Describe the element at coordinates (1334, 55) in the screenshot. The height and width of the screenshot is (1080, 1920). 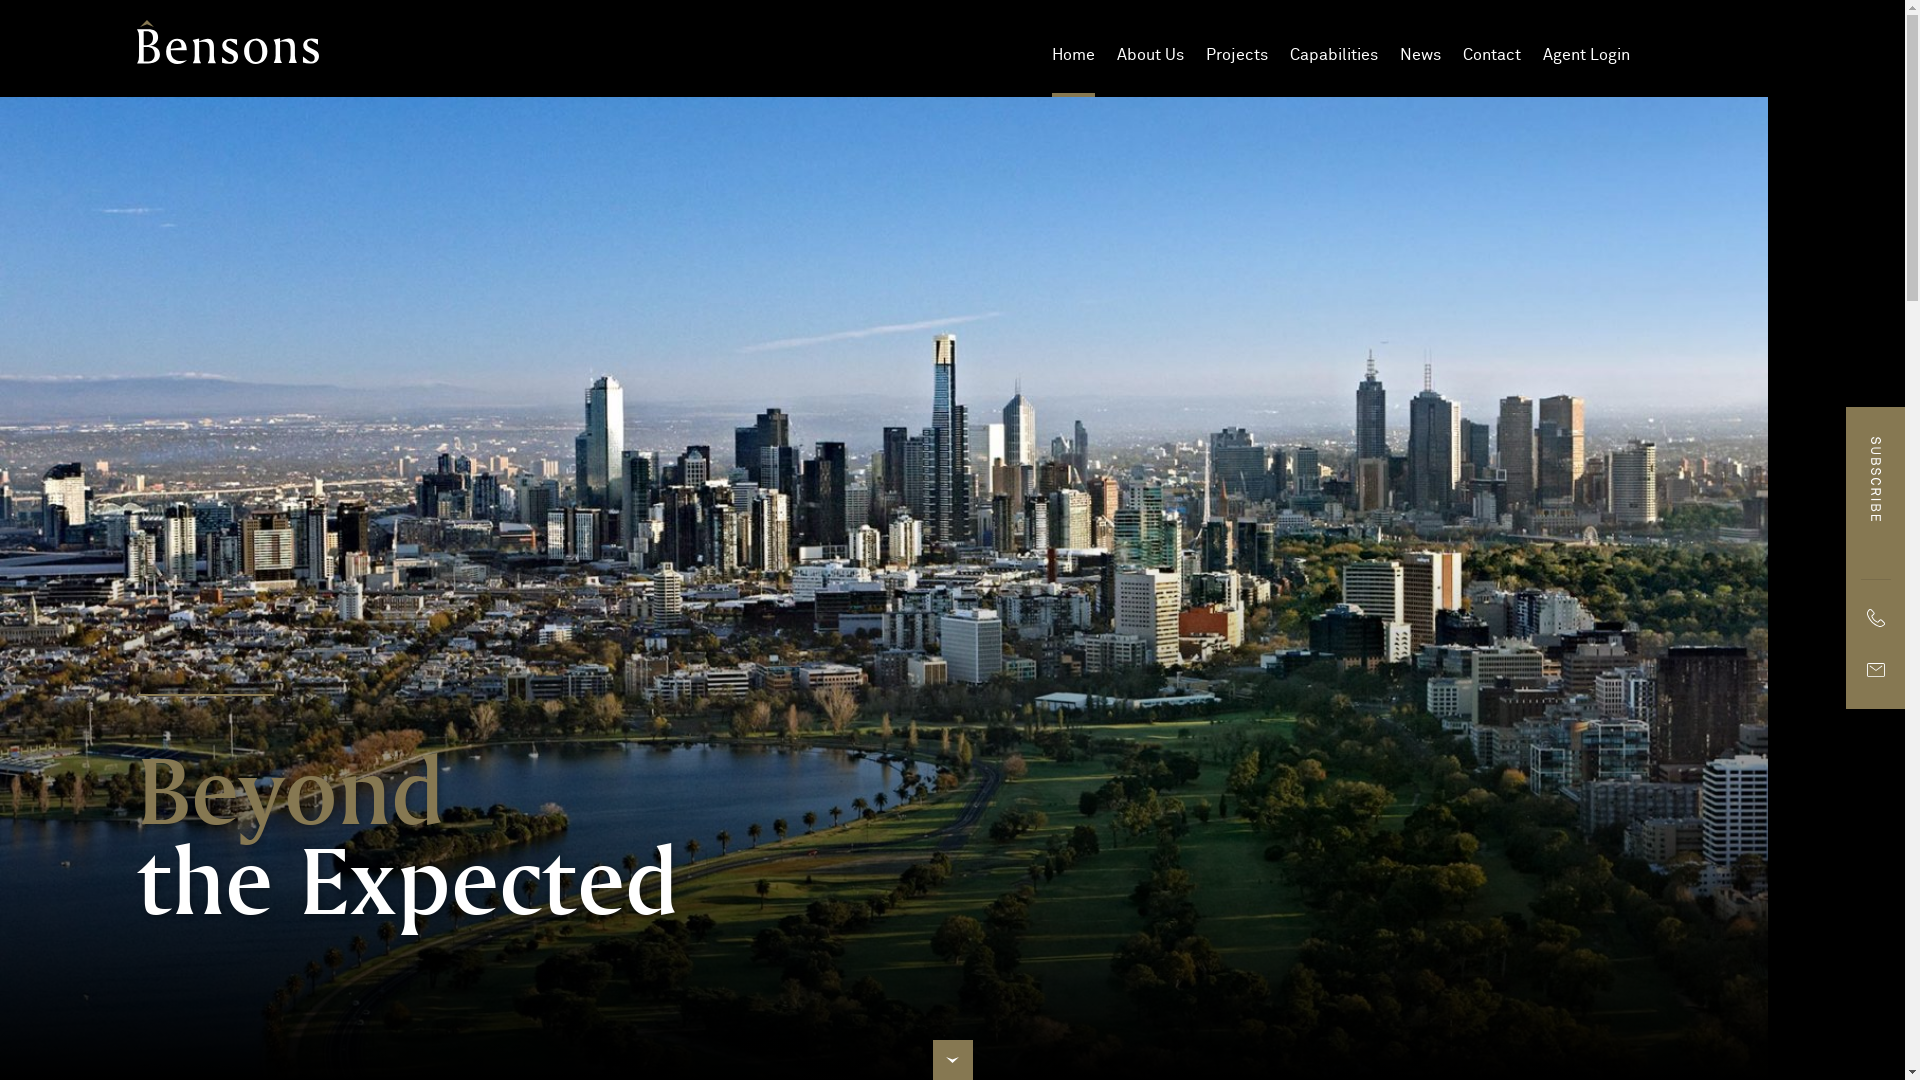
I see `Capabilities` at that location.